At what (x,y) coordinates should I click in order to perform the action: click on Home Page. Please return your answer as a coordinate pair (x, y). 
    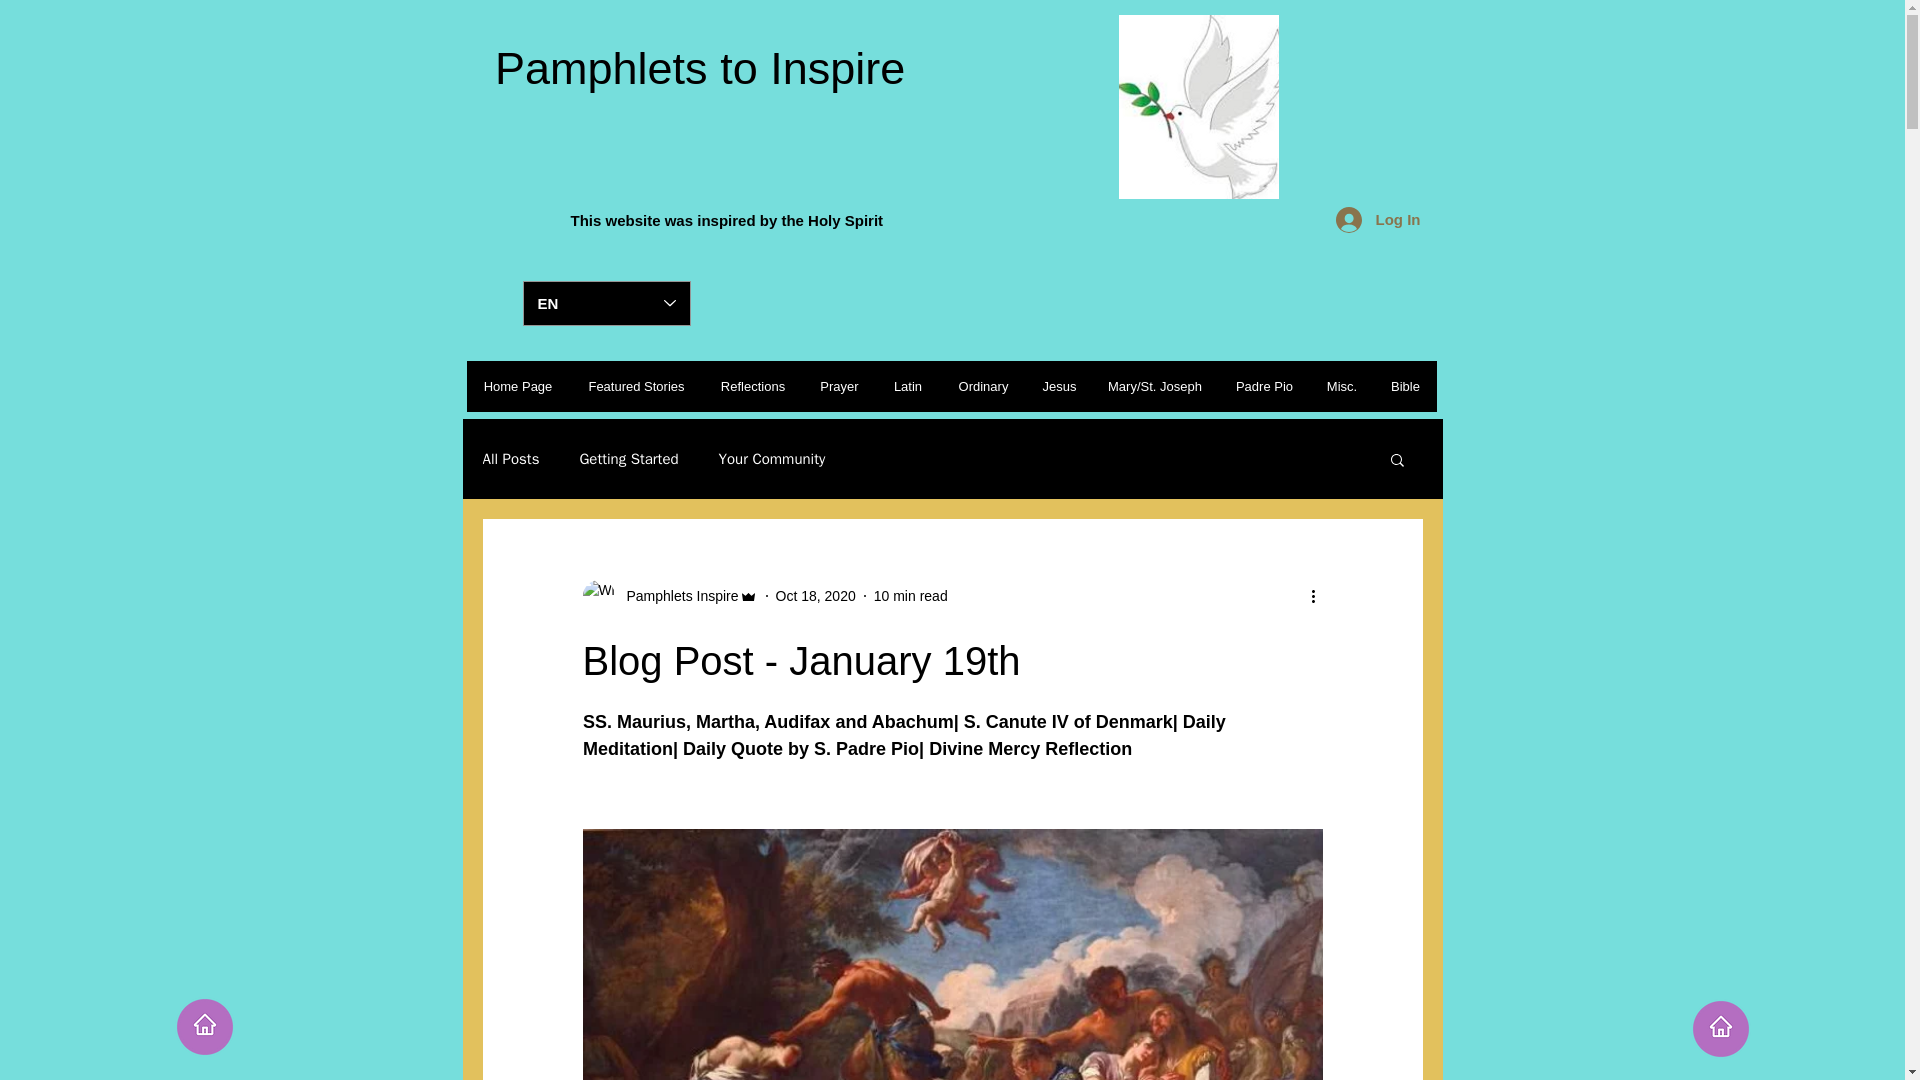
    Looking at the image, I should click on (517, 386).